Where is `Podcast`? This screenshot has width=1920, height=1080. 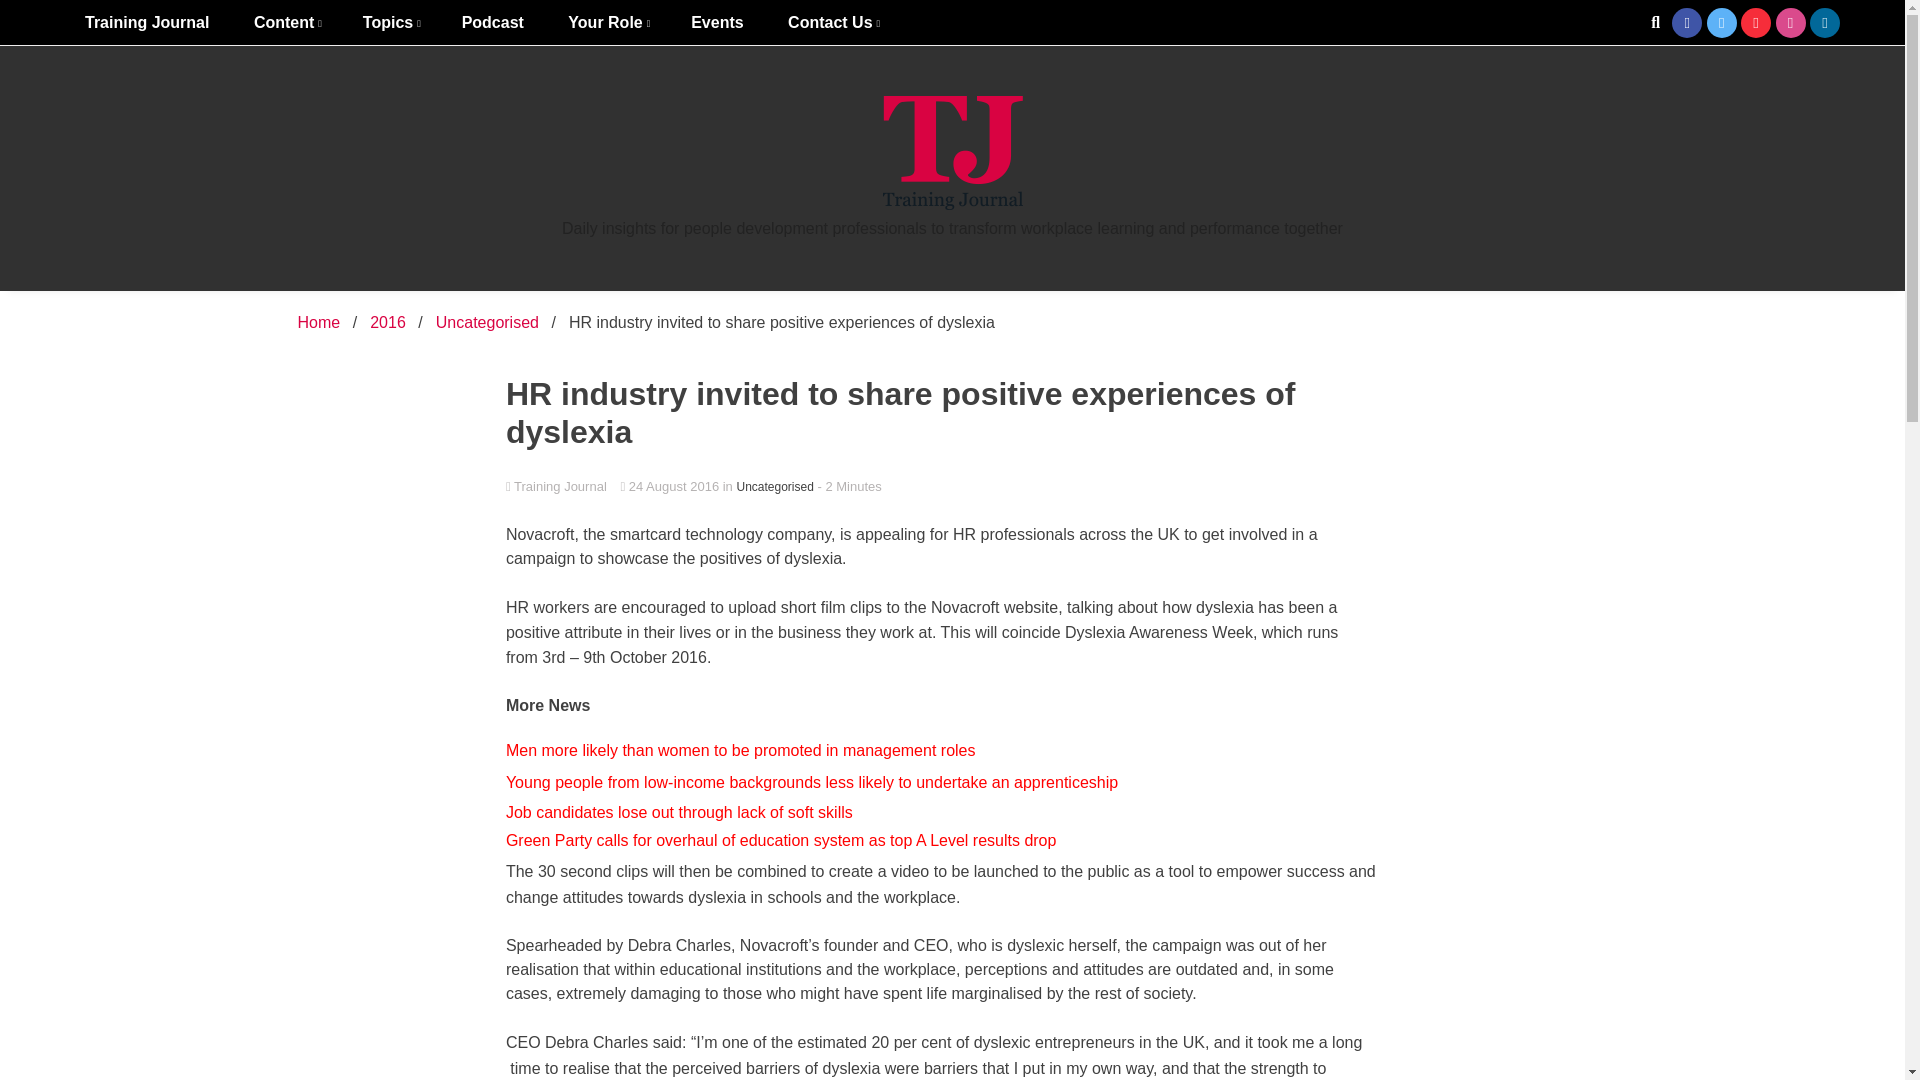 Podcast is located at coordinates (492, 22).